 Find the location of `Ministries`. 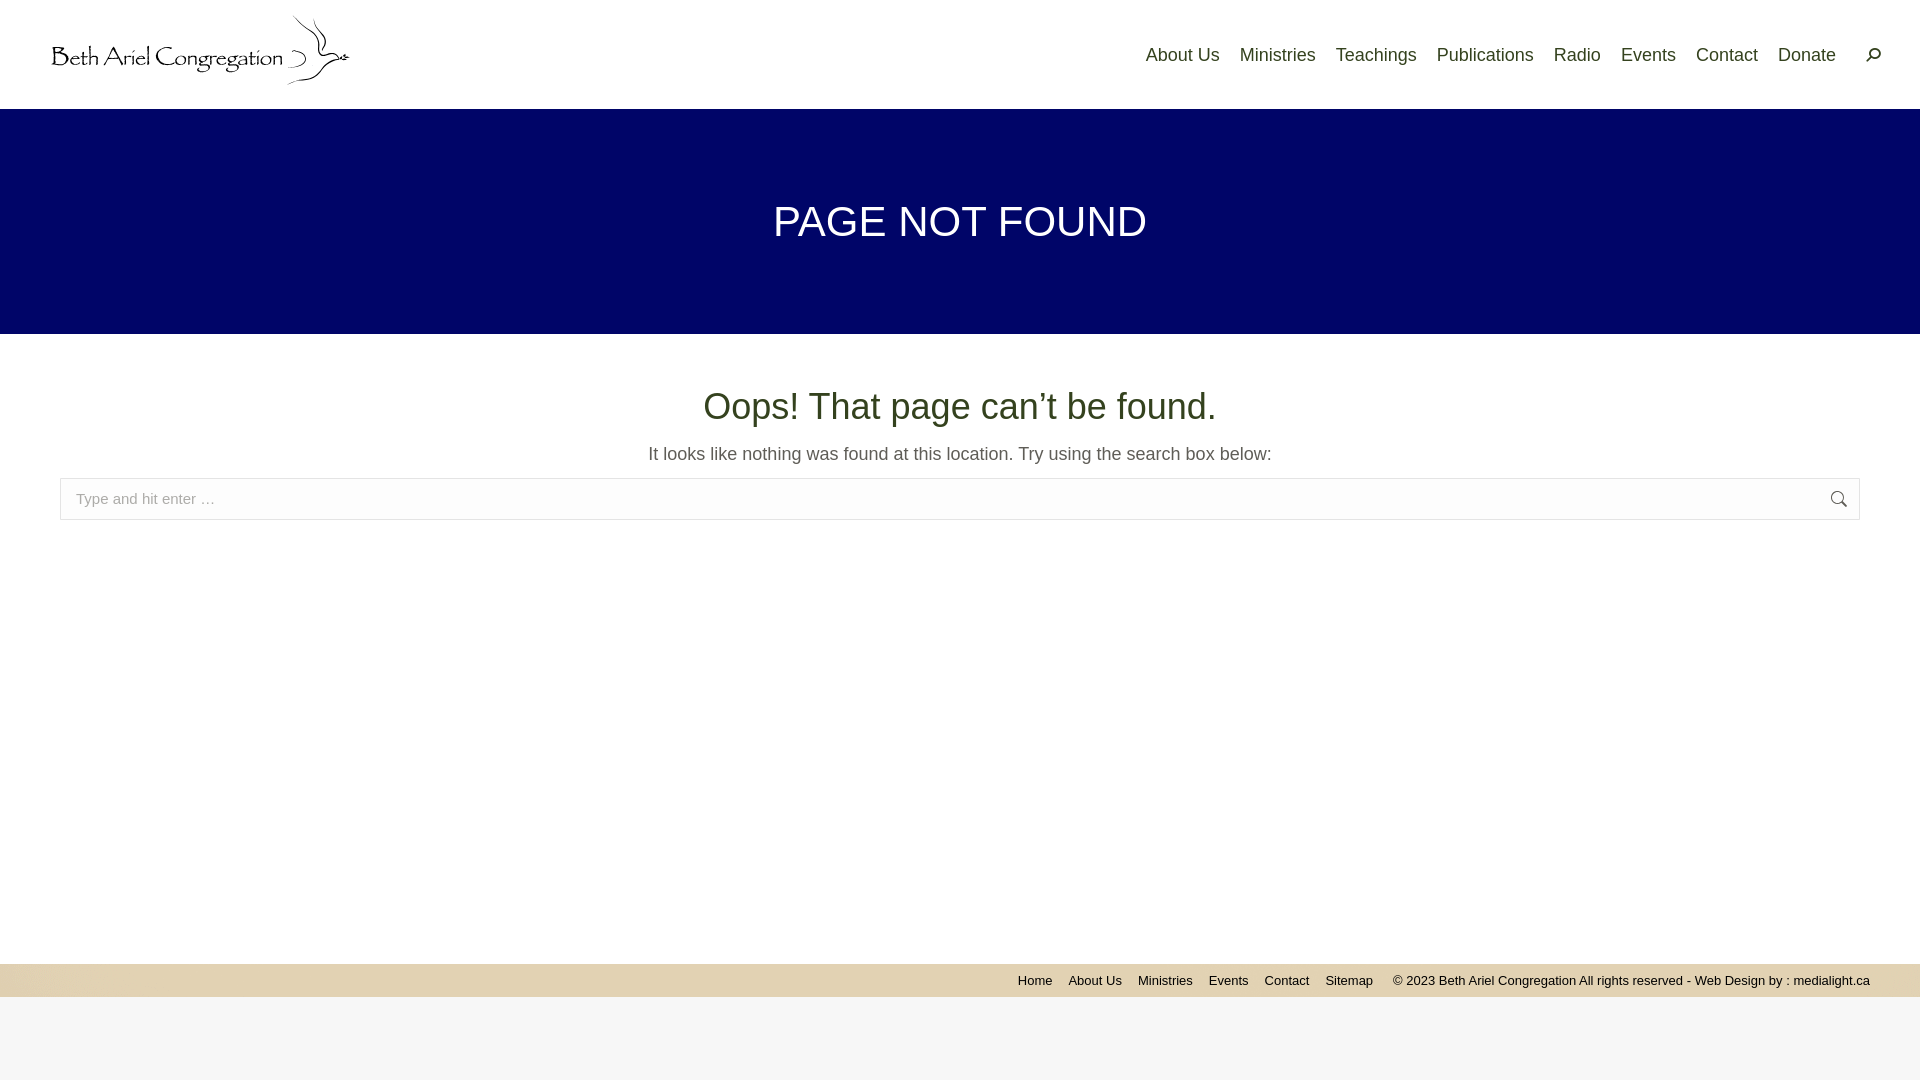

Ministries is located at coordinates (1166, 980).